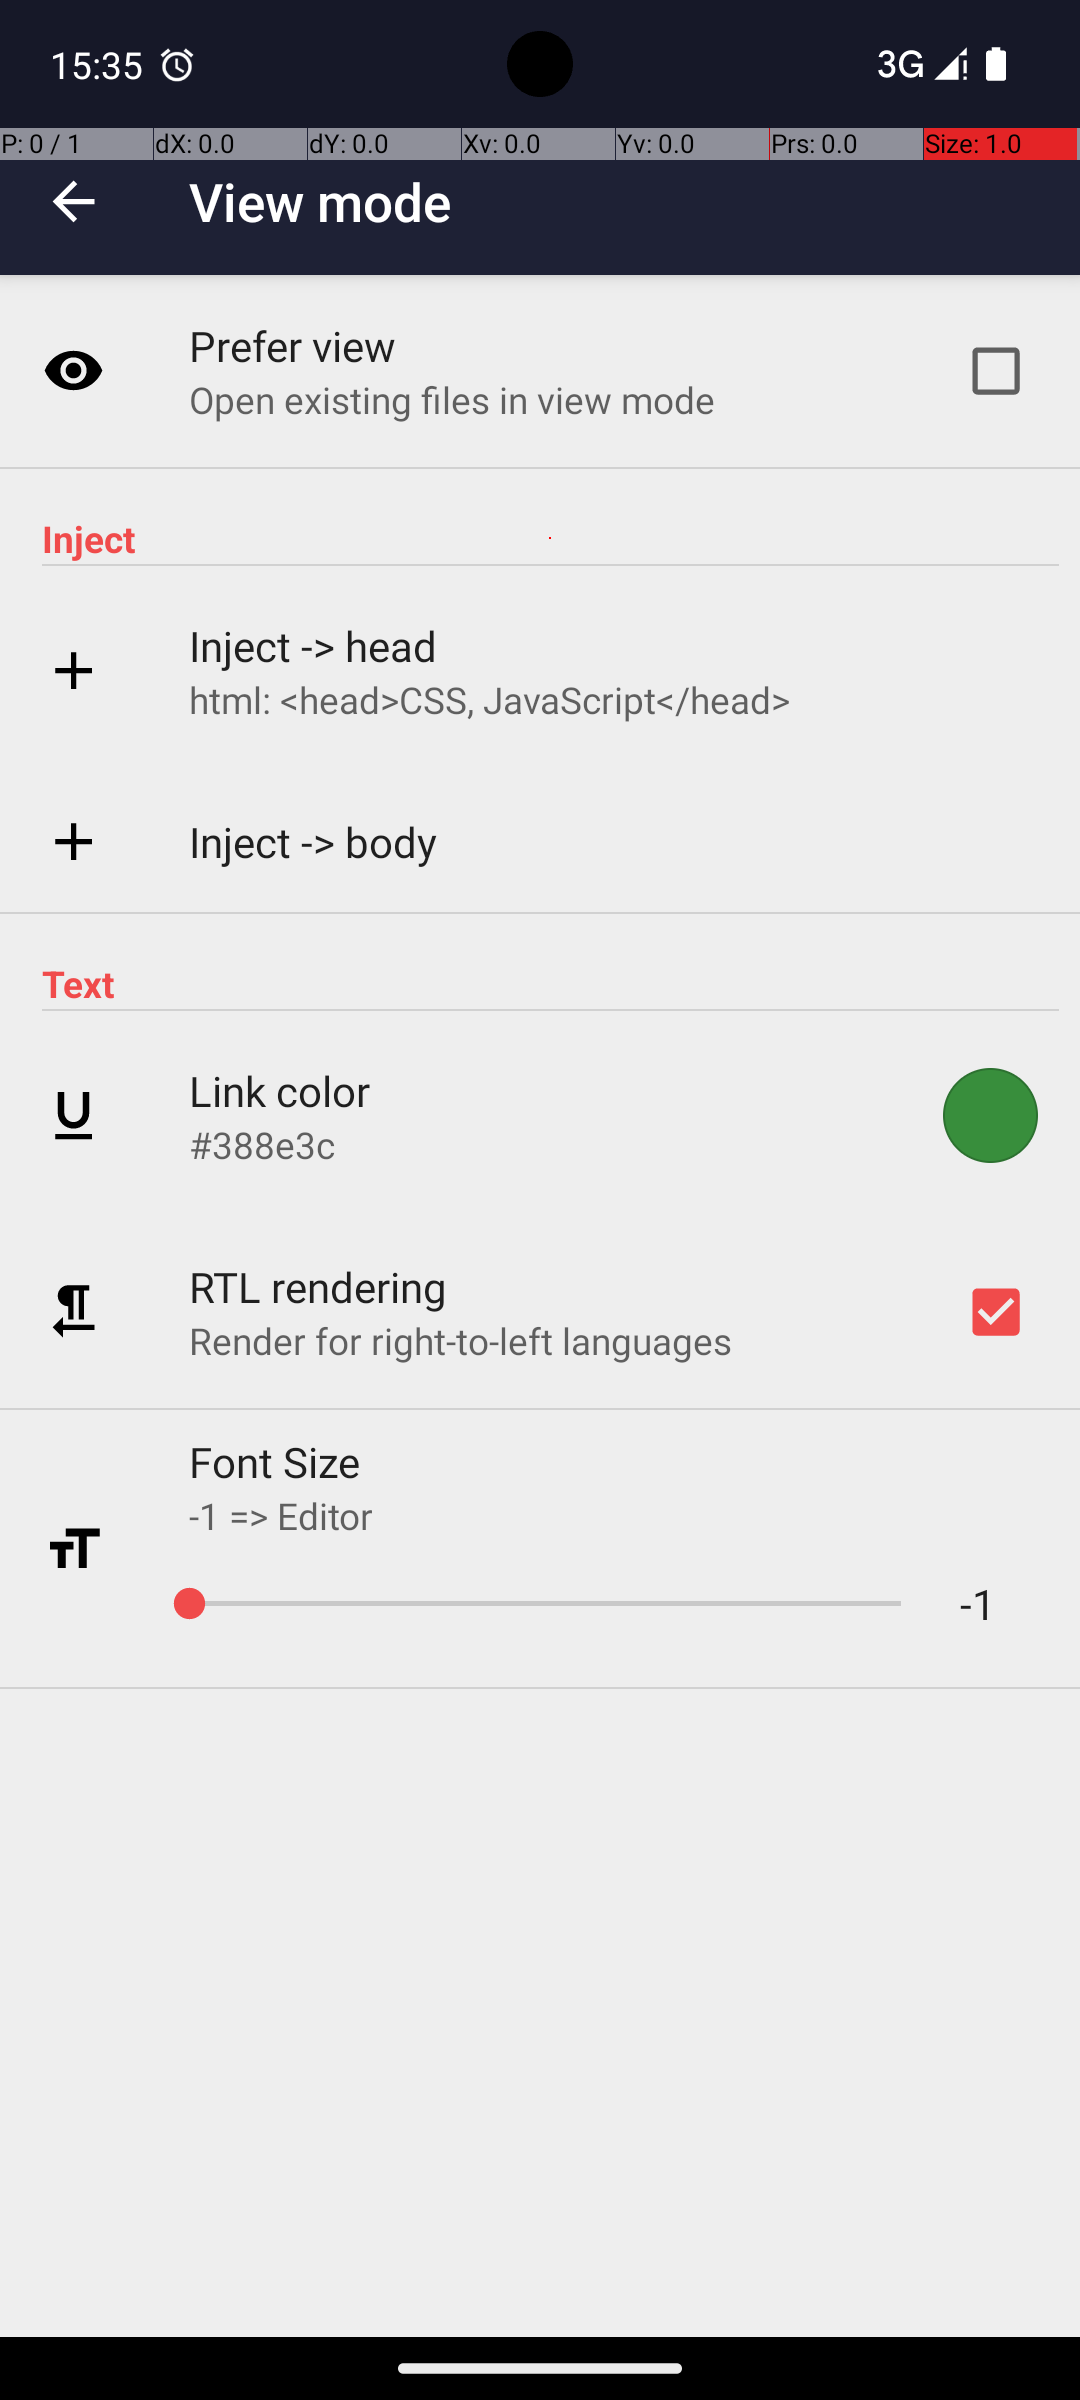 This screenshot has width=1080, height=2400. What do you see at coordinates (948, 1604) in the screenshot?
I see `-1` at bounding box center [948, 1604].